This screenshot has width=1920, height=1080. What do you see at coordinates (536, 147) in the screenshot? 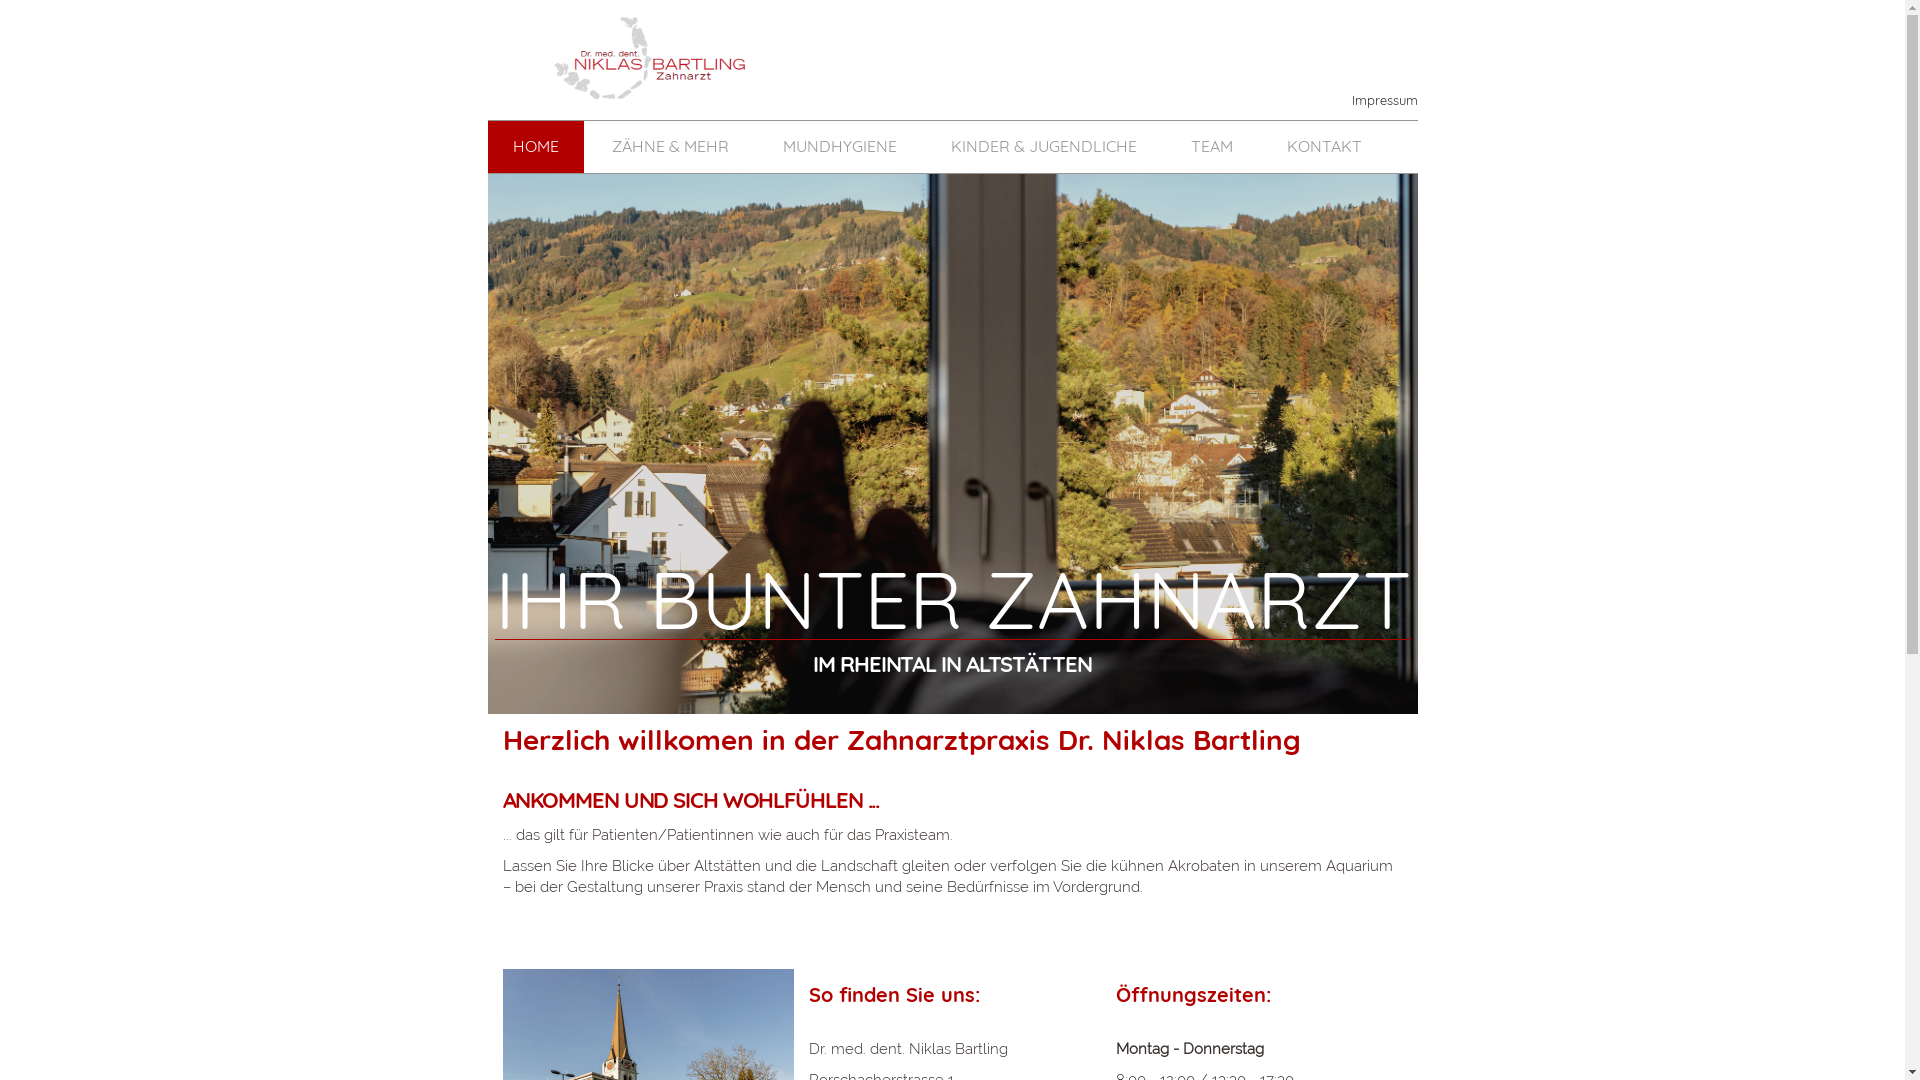
I see `HOME` at bounding box center [536, 147].